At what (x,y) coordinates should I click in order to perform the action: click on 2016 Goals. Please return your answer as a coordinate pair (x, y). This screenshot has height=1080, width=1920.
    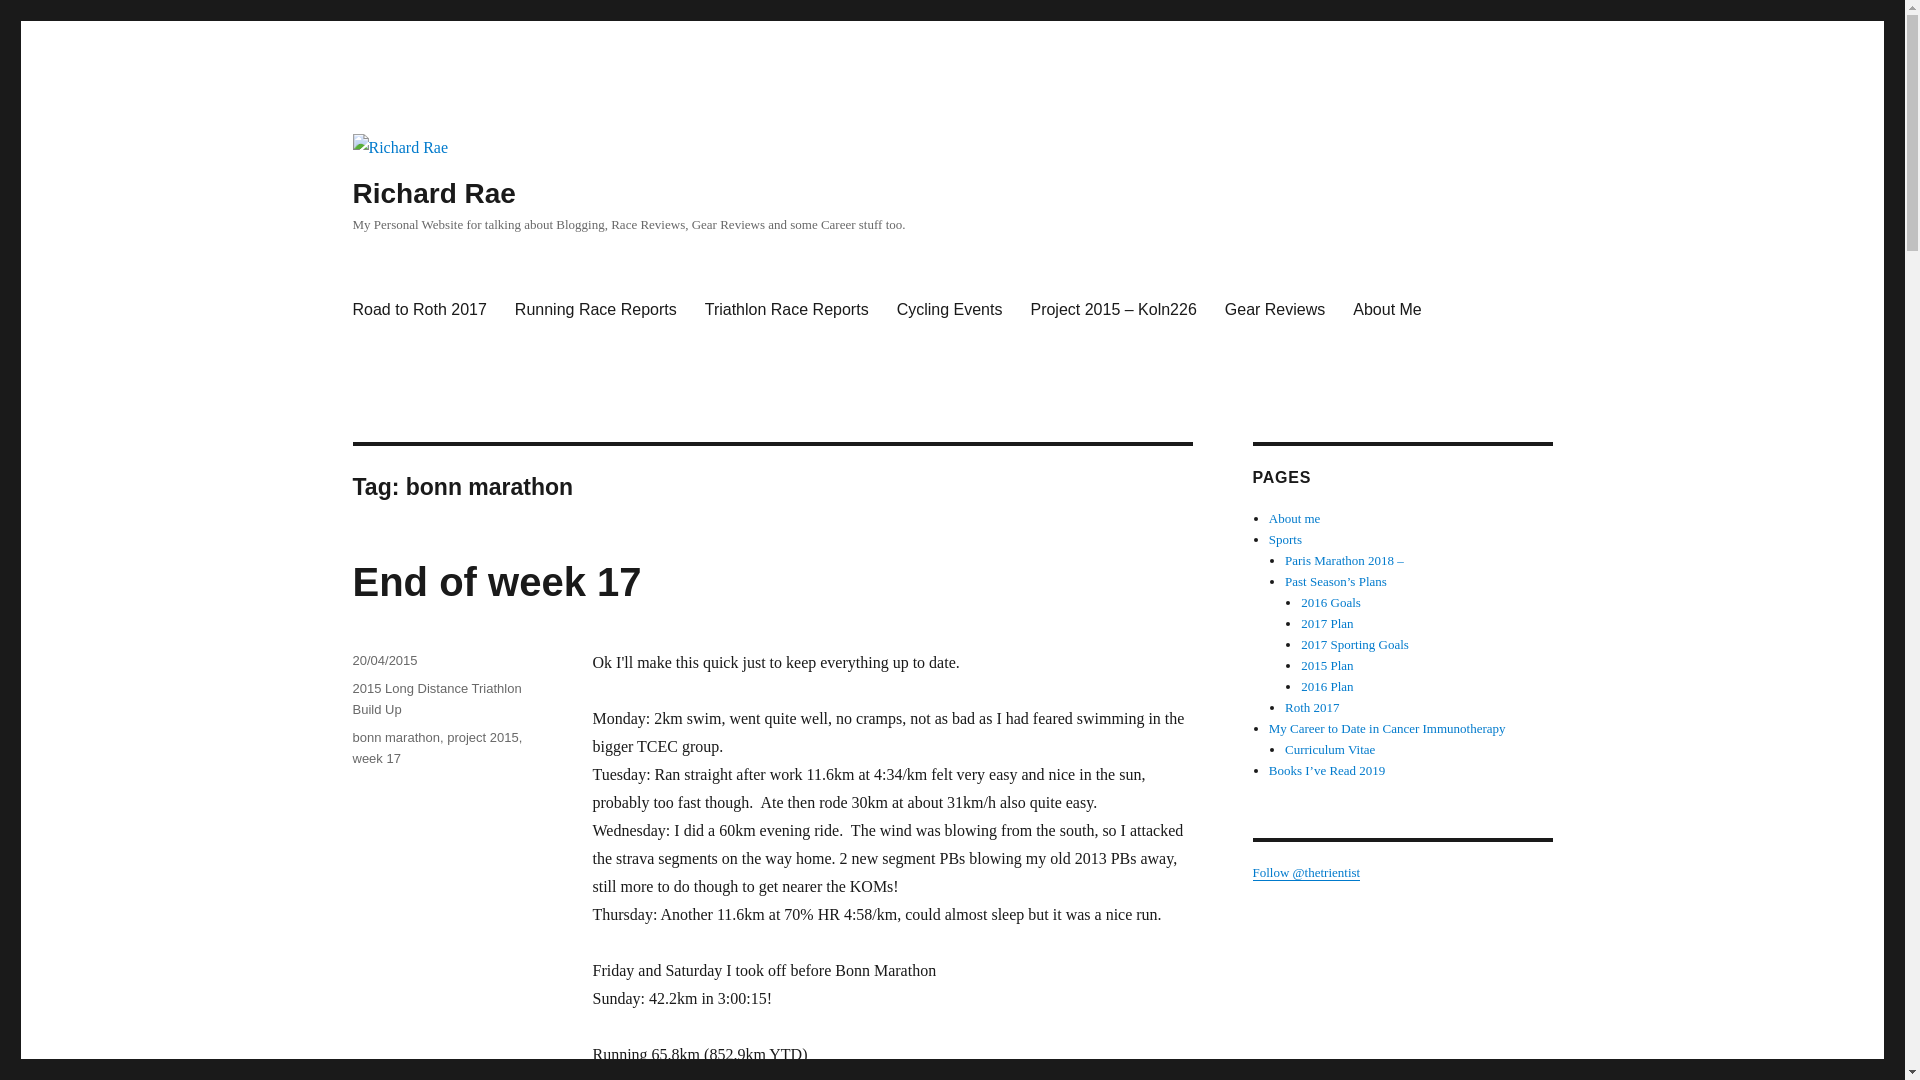
    Looking at the image, I should click on (1331, 602).